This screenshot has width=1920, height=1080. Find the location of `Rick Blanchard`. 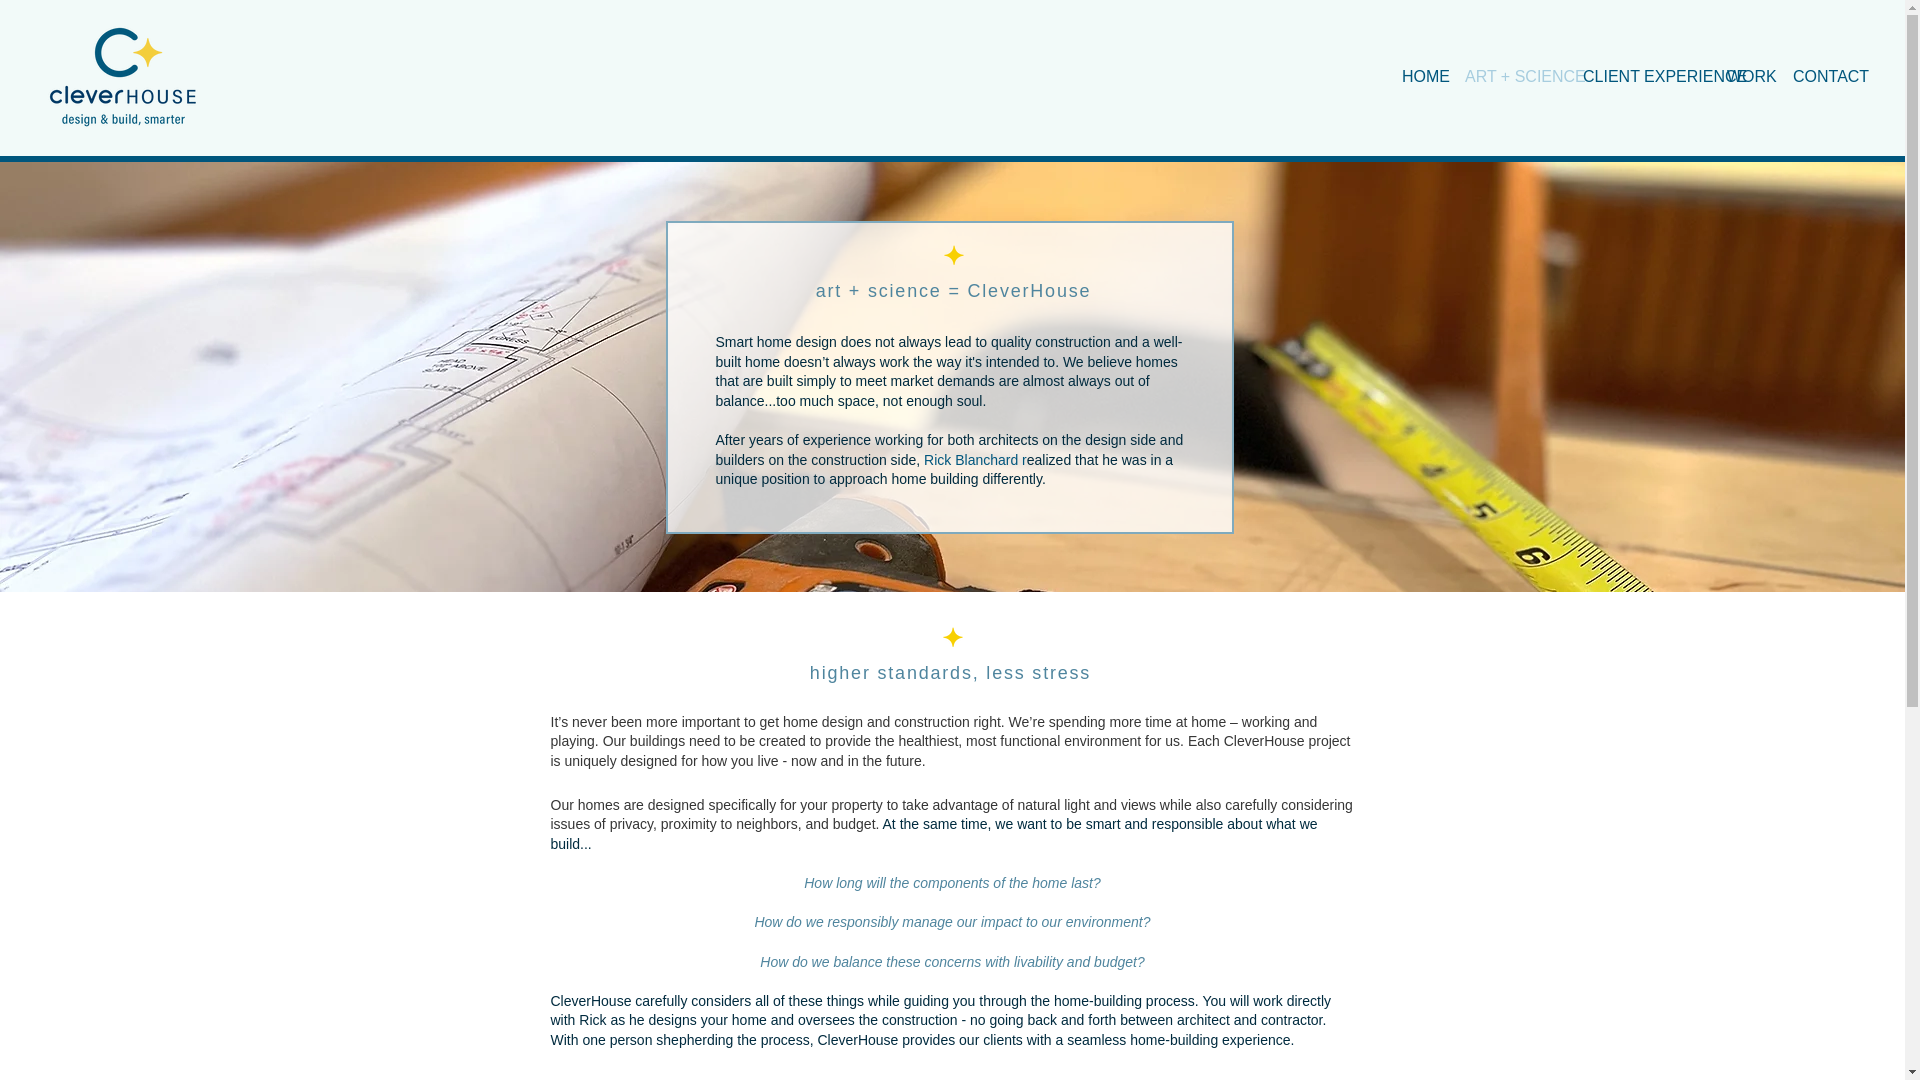

Rick Blanchard is located at coordinates (970, 460).